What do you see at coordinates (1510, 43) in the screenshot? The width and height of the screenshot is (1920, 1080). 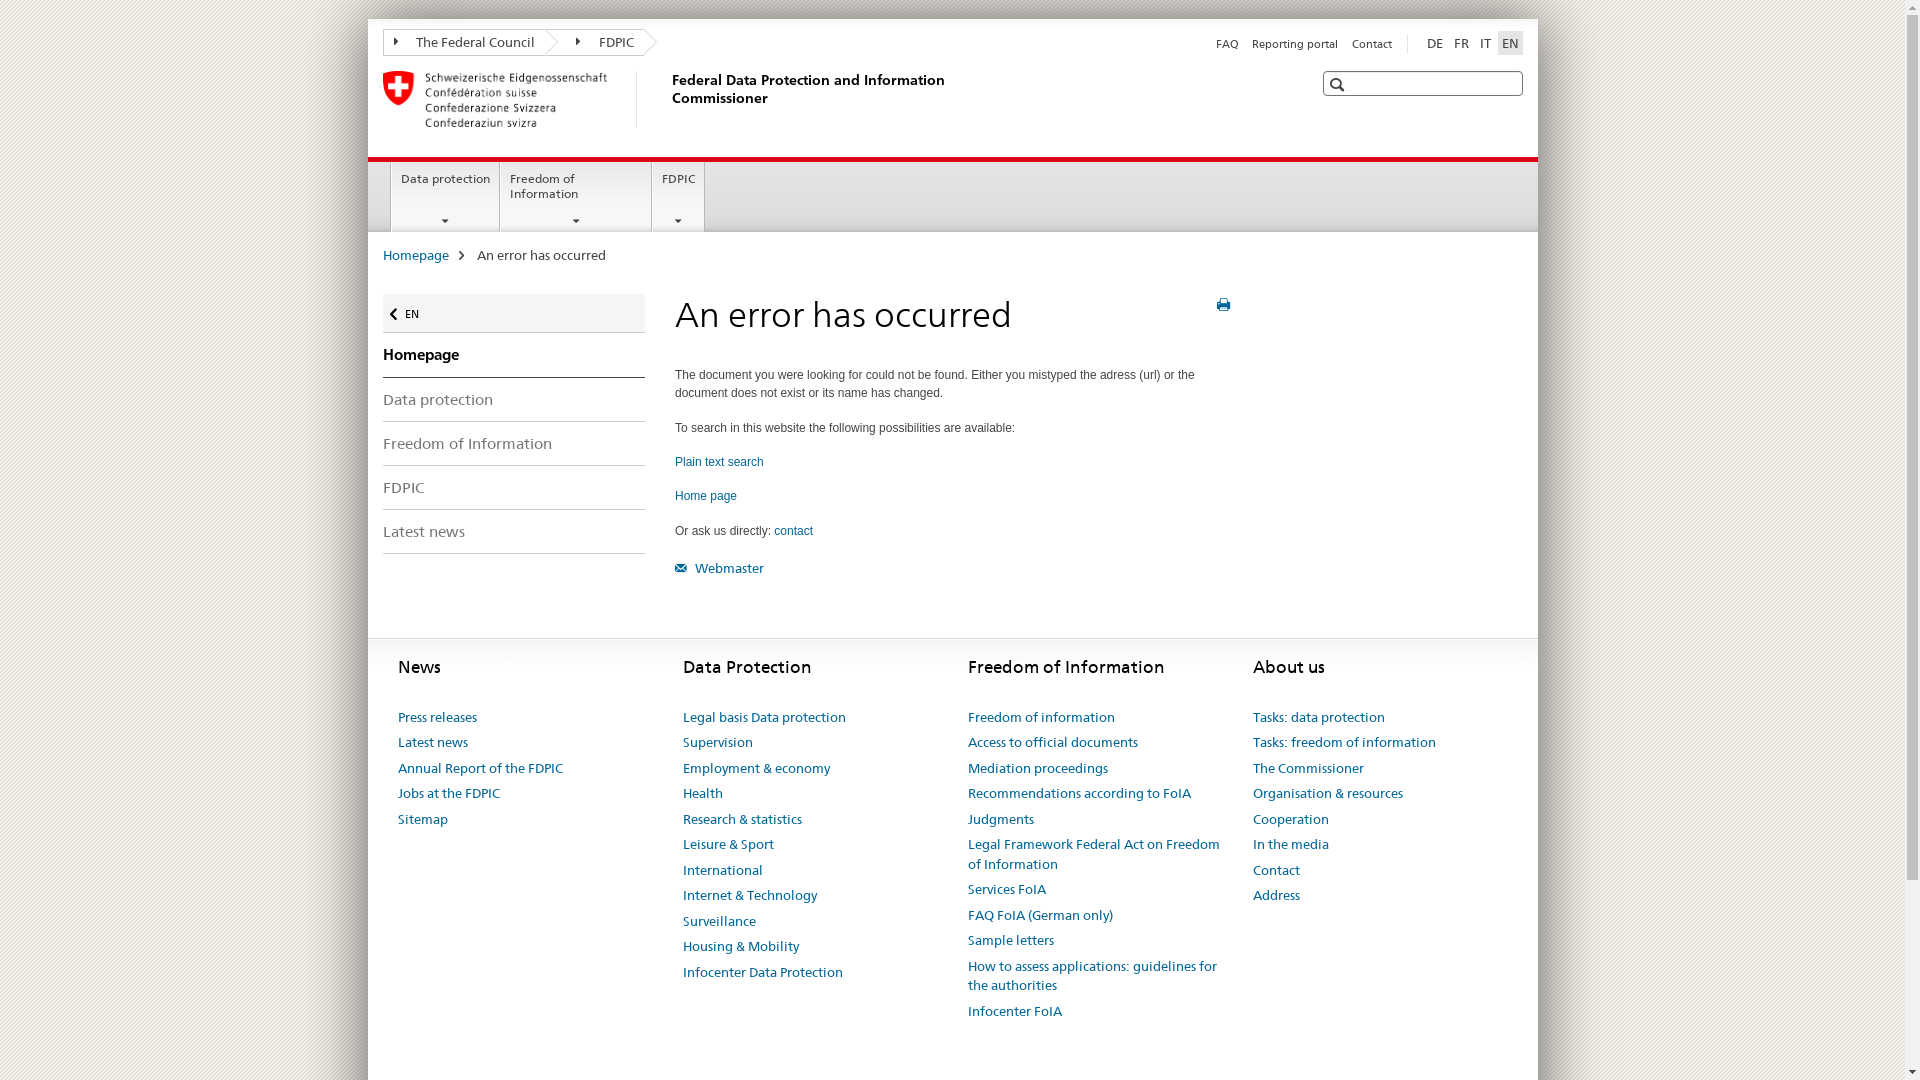 I see `EN` at bounding box center [1510, 43].